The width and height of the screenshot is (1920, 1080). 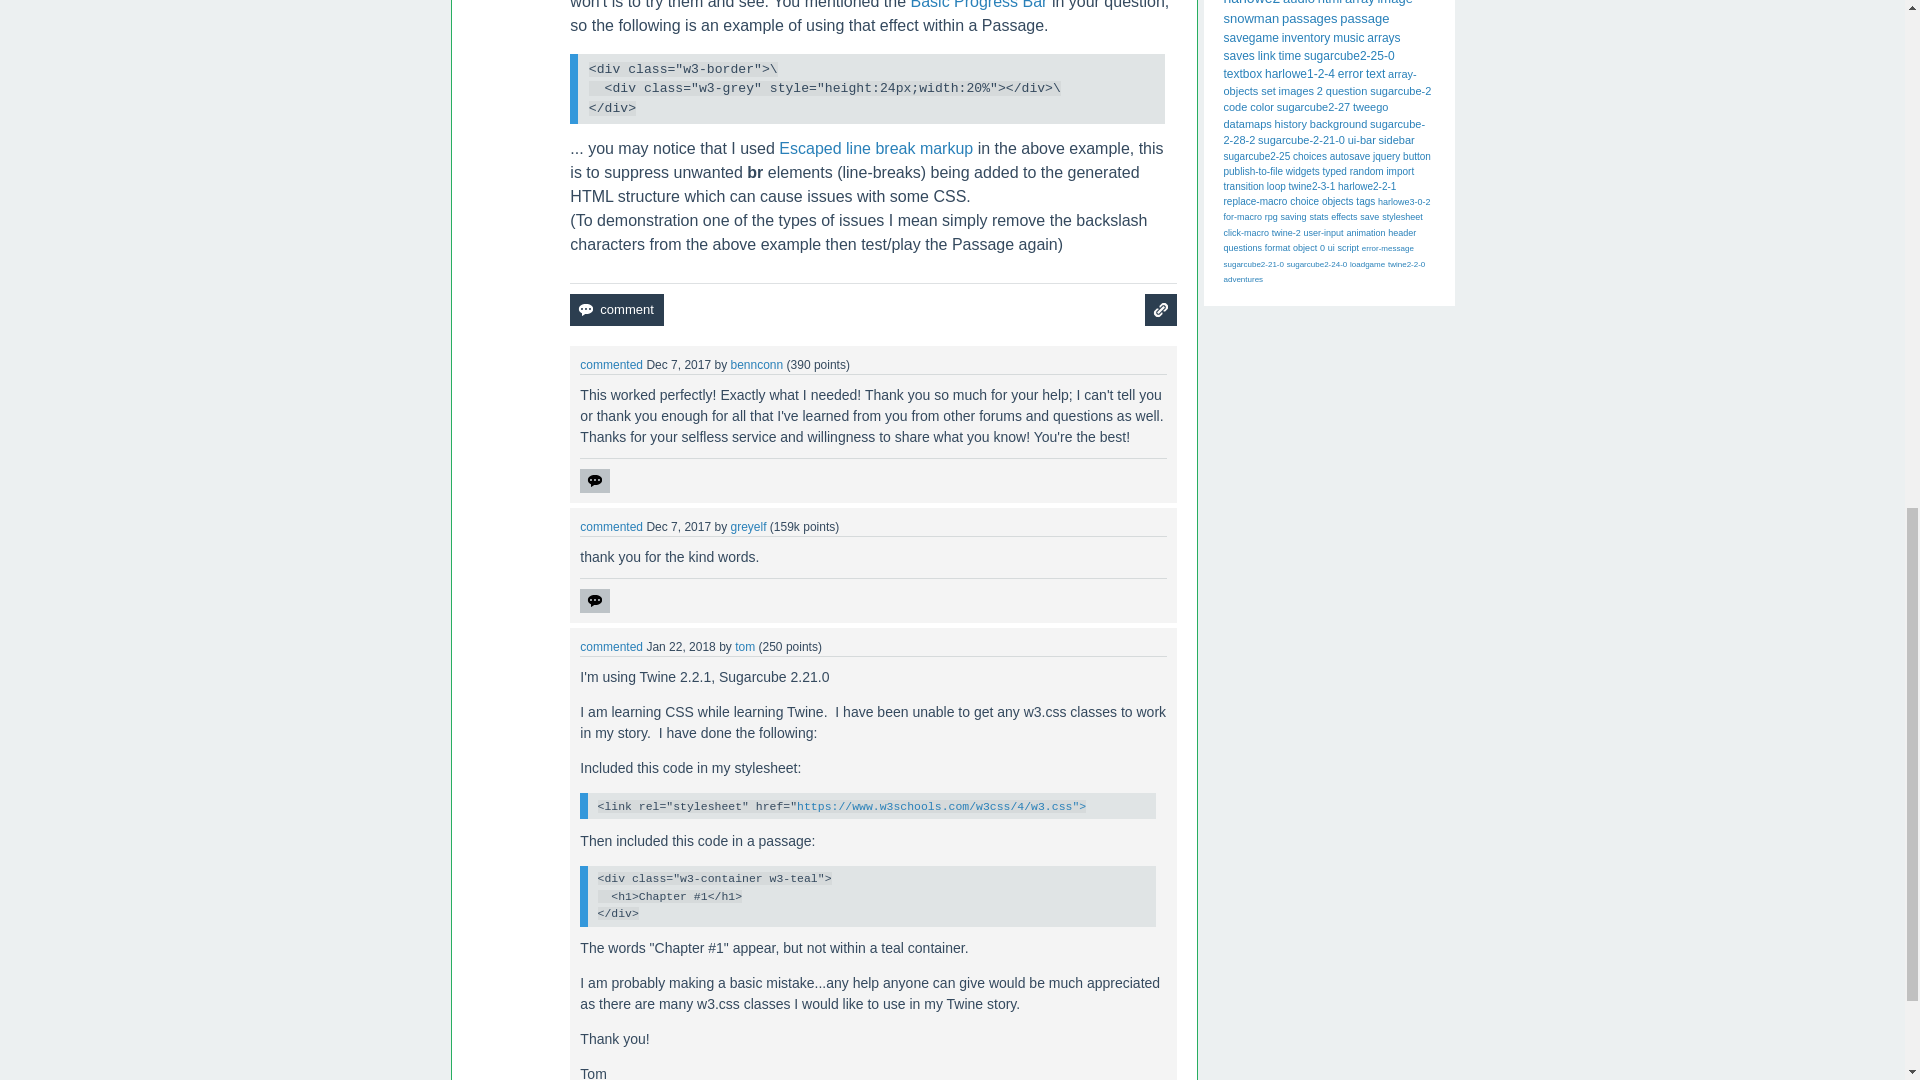 What do you see at coordinates (1160, 310) in the screenshot?
I see `Ask a new question relating to this answer` at bounding box center [1160, 310].